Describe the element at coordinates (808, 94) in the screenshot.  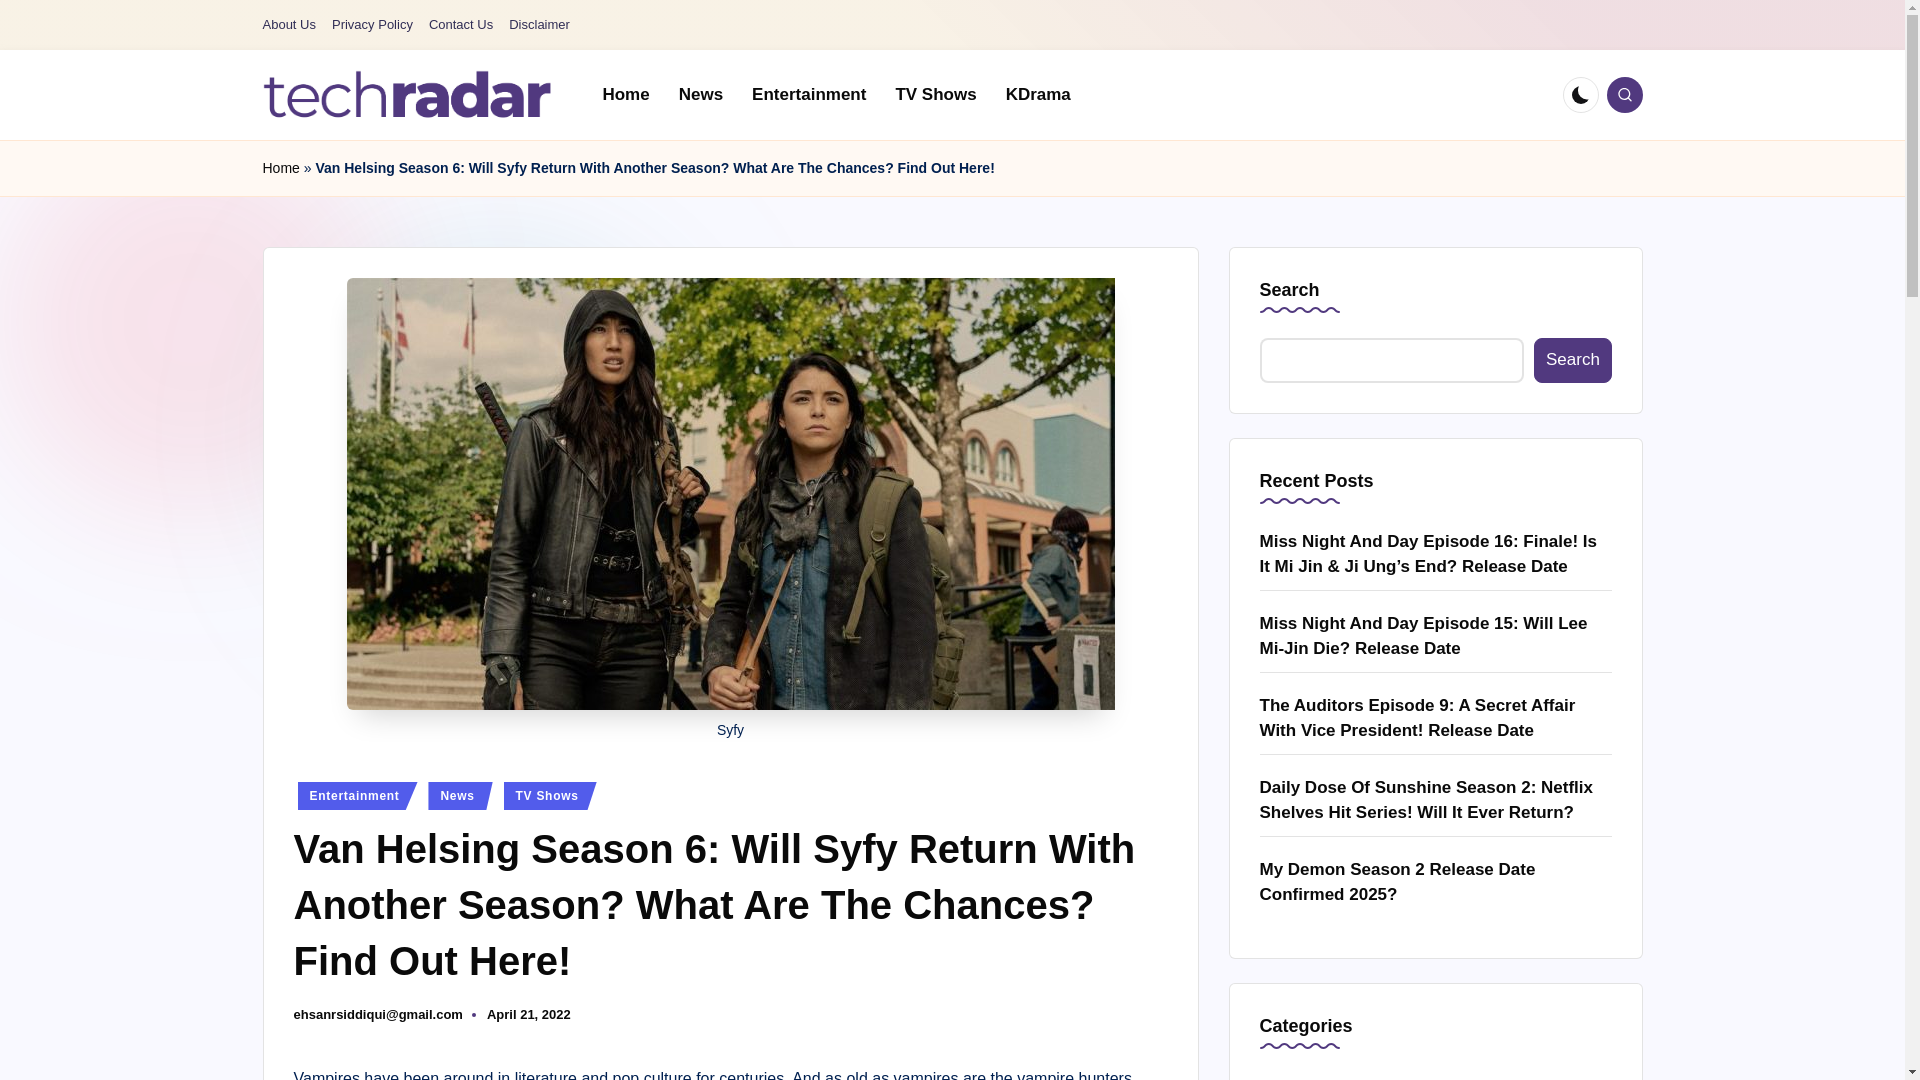
I see `Entertainment` at that location.